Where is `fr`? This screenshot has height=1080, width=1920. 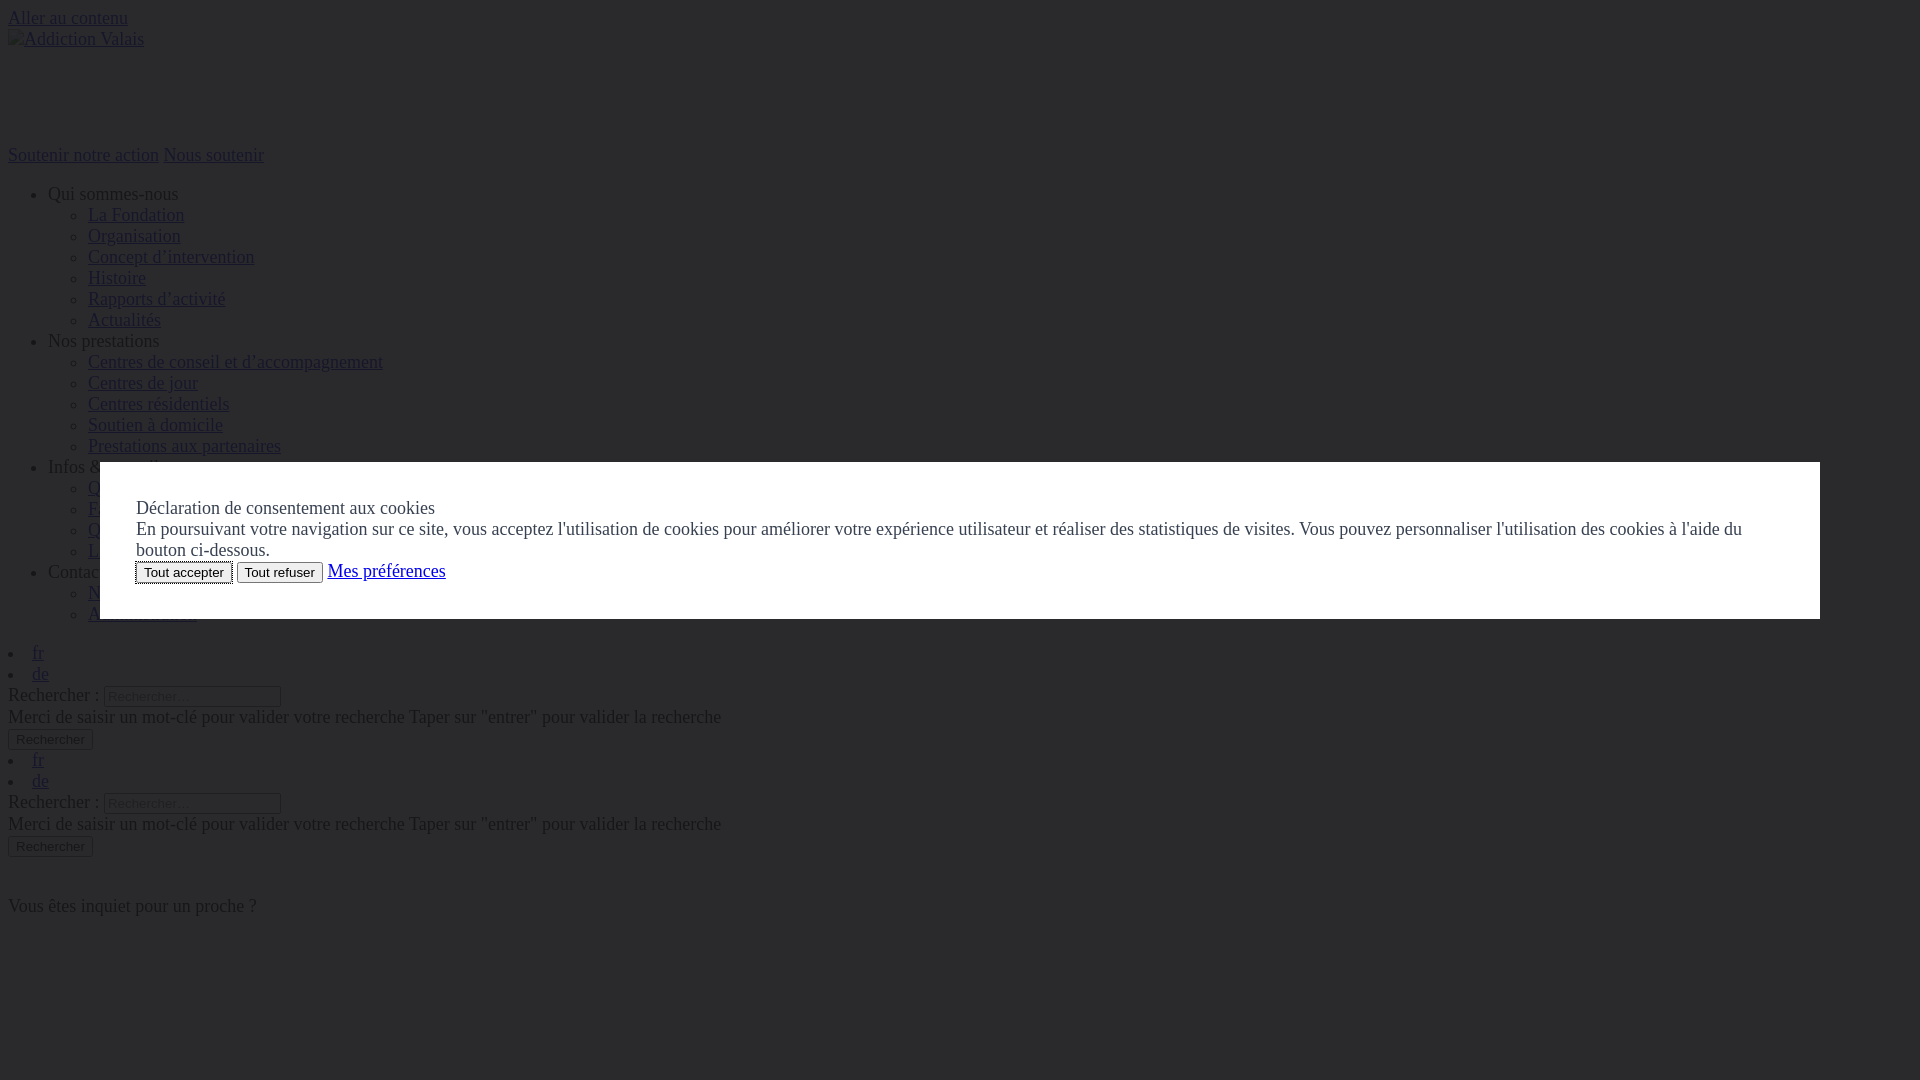 fr is located at coordinates (38, 760).